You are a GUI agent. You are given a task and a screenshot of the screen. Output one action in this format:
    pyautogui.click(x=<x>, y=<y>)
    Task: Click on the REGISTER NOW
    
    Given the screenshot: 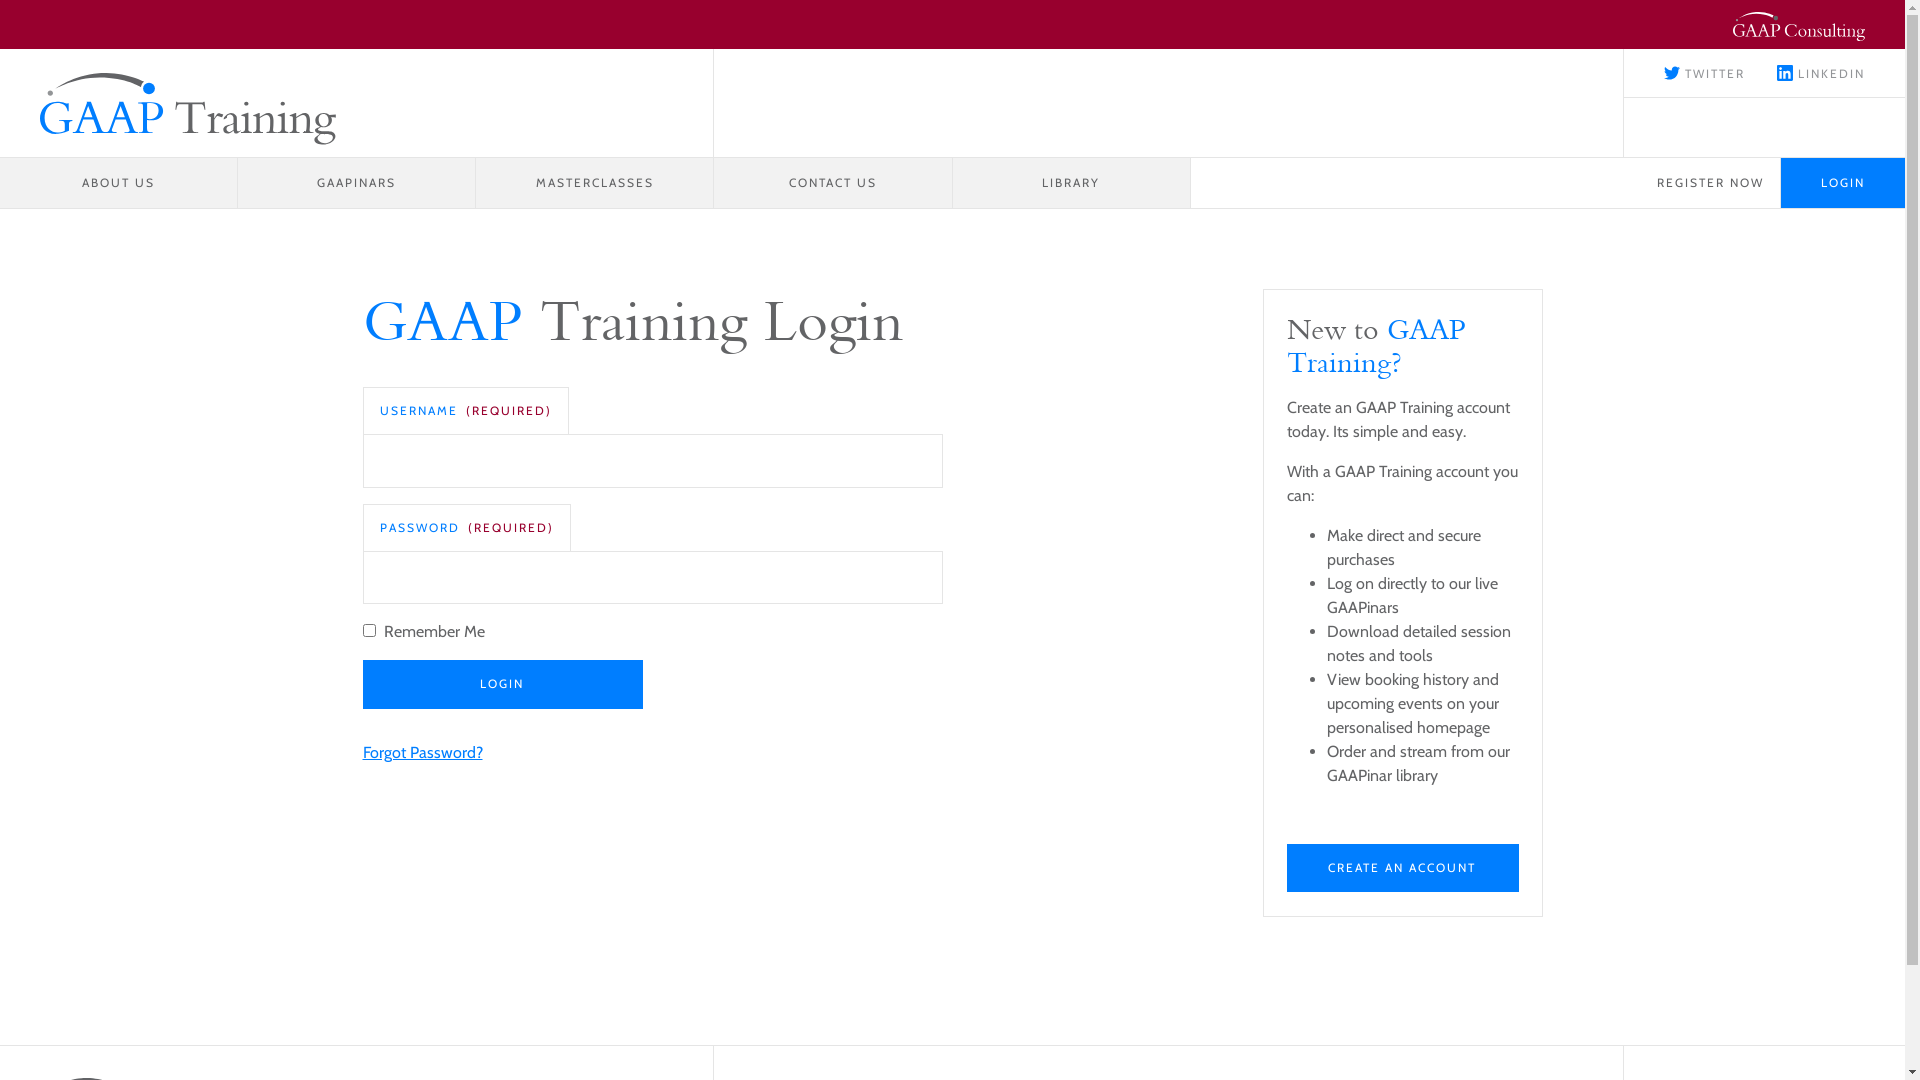 What is the action you would take?
    pyautogui.click(x=1711, y=183)
    